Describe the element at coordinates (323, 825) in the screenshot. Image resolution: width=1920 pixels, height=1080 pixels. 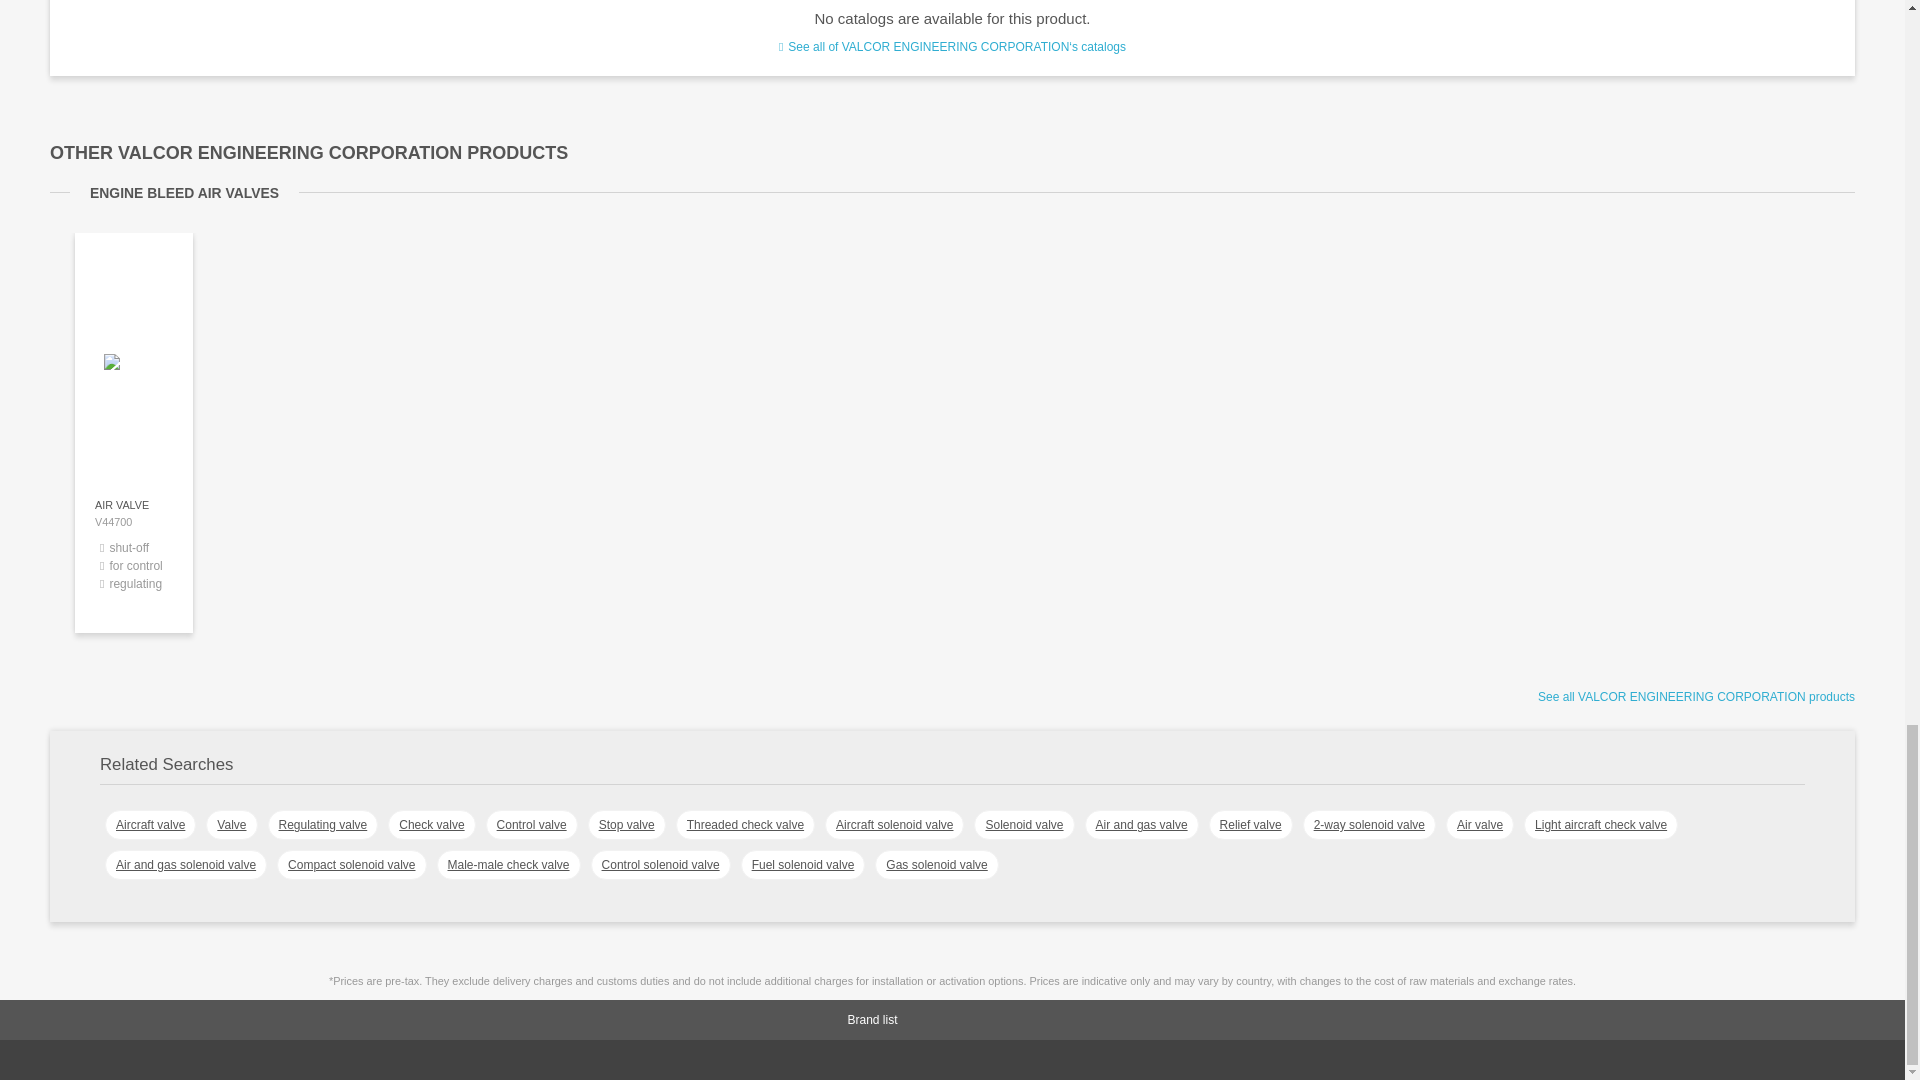
I see `Regulating valve` at that location.